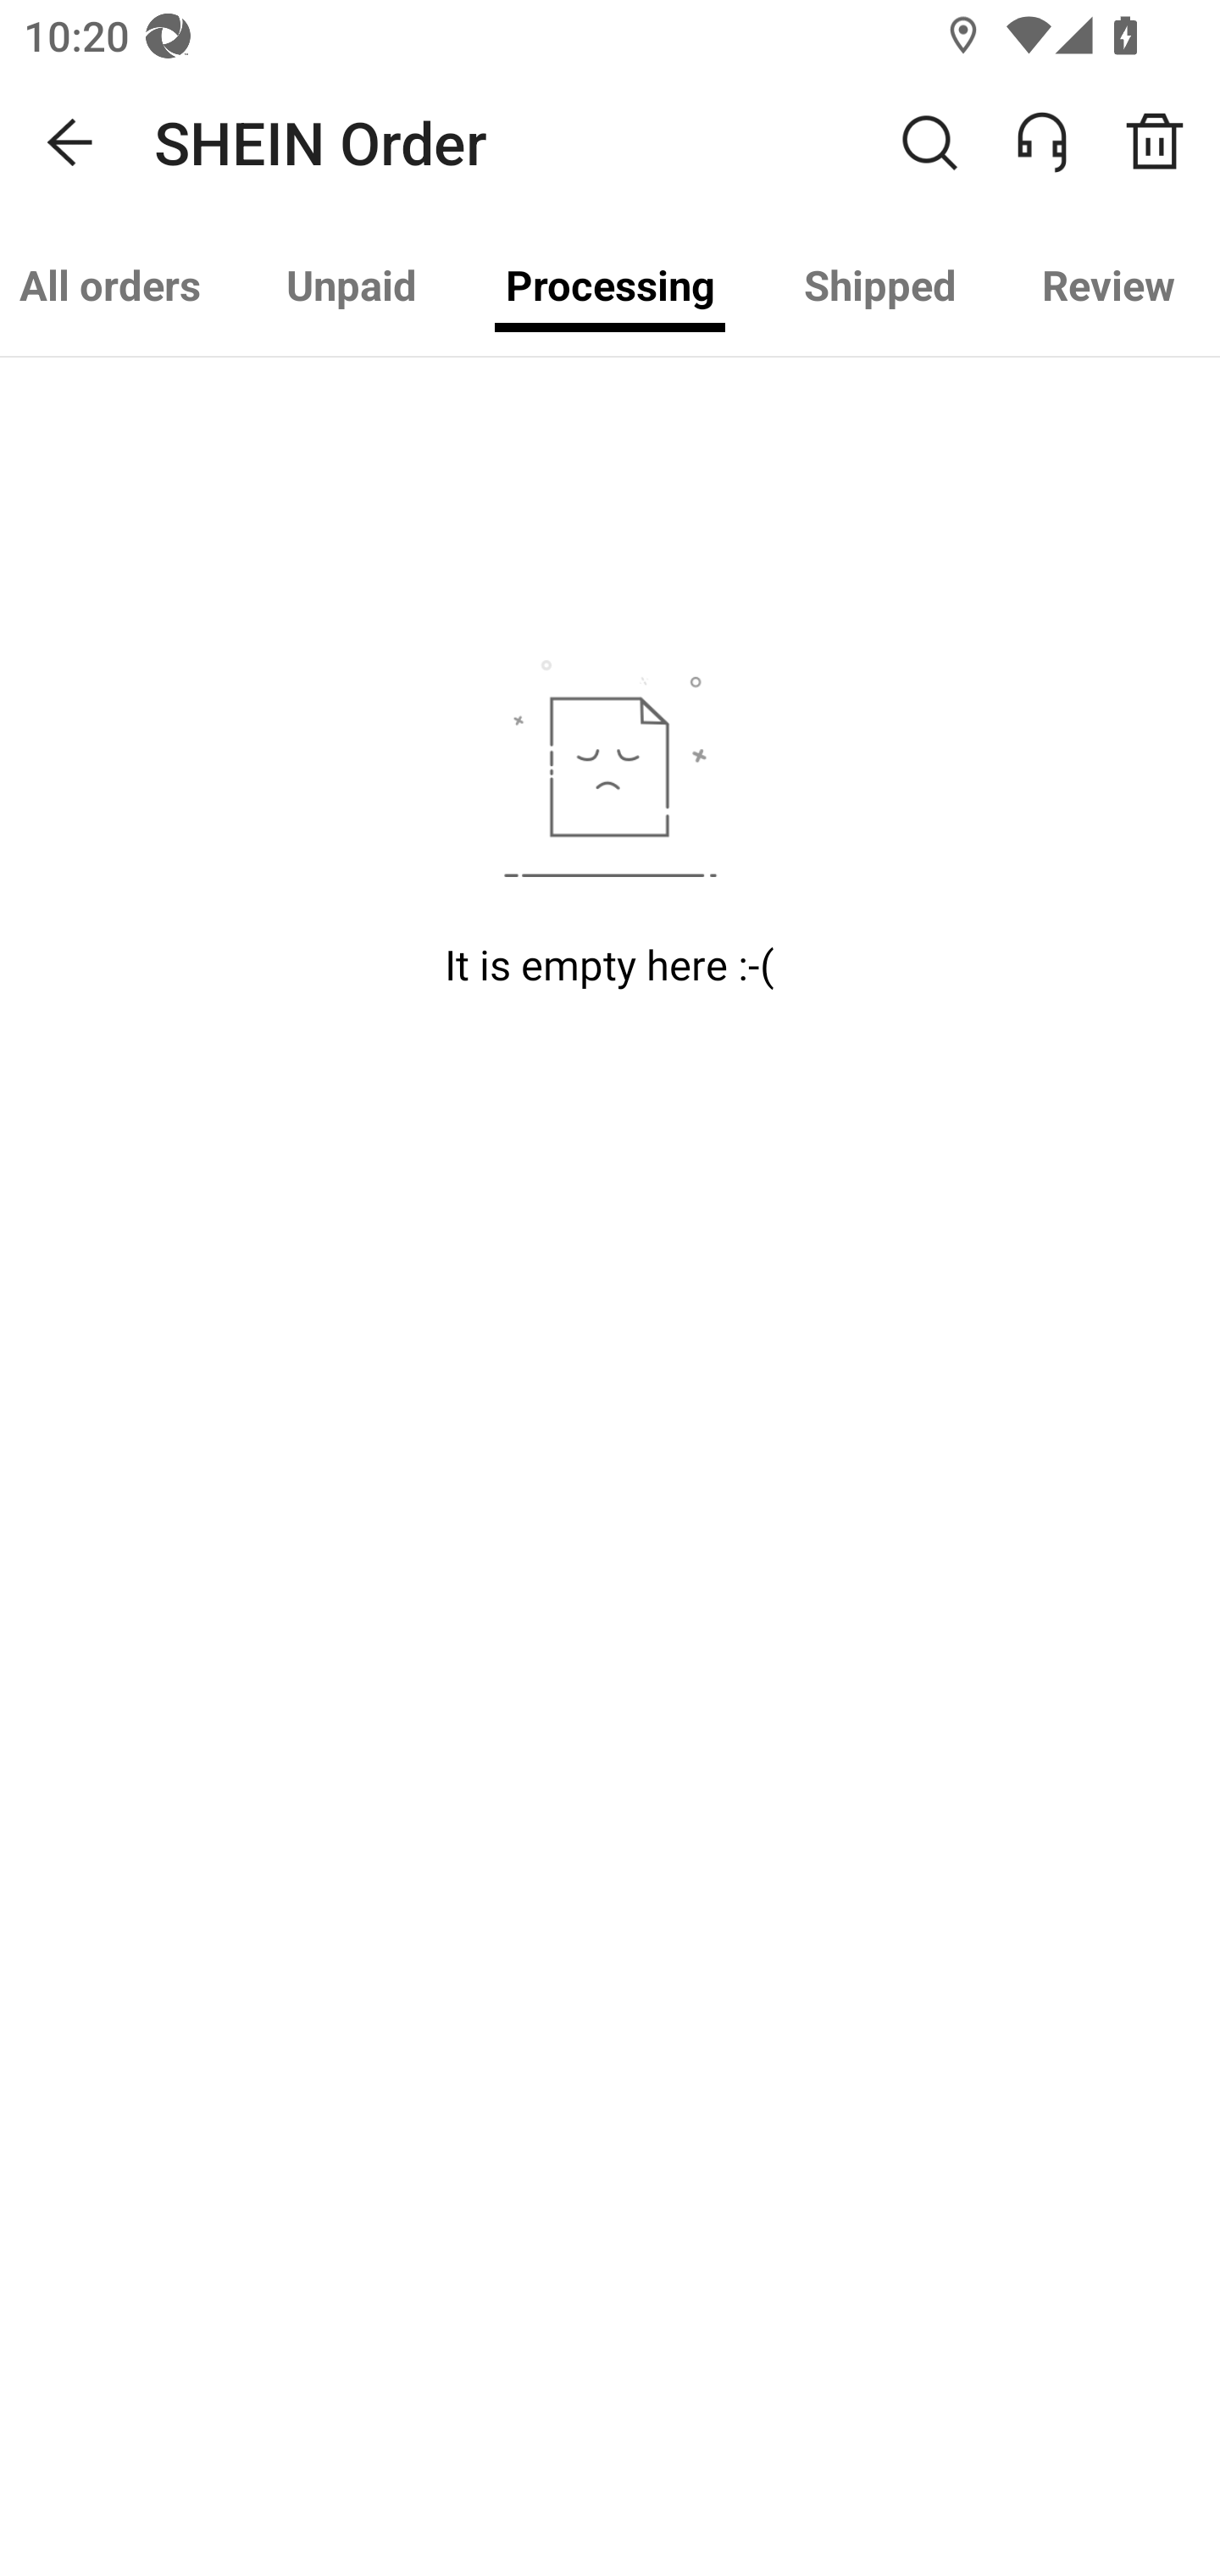 The height and width of the screenshot is (2576, 1220). What do you see at coordinates (71, 142) in the screenshot?
I see `Navigate up` at bounding box center [71, 142].